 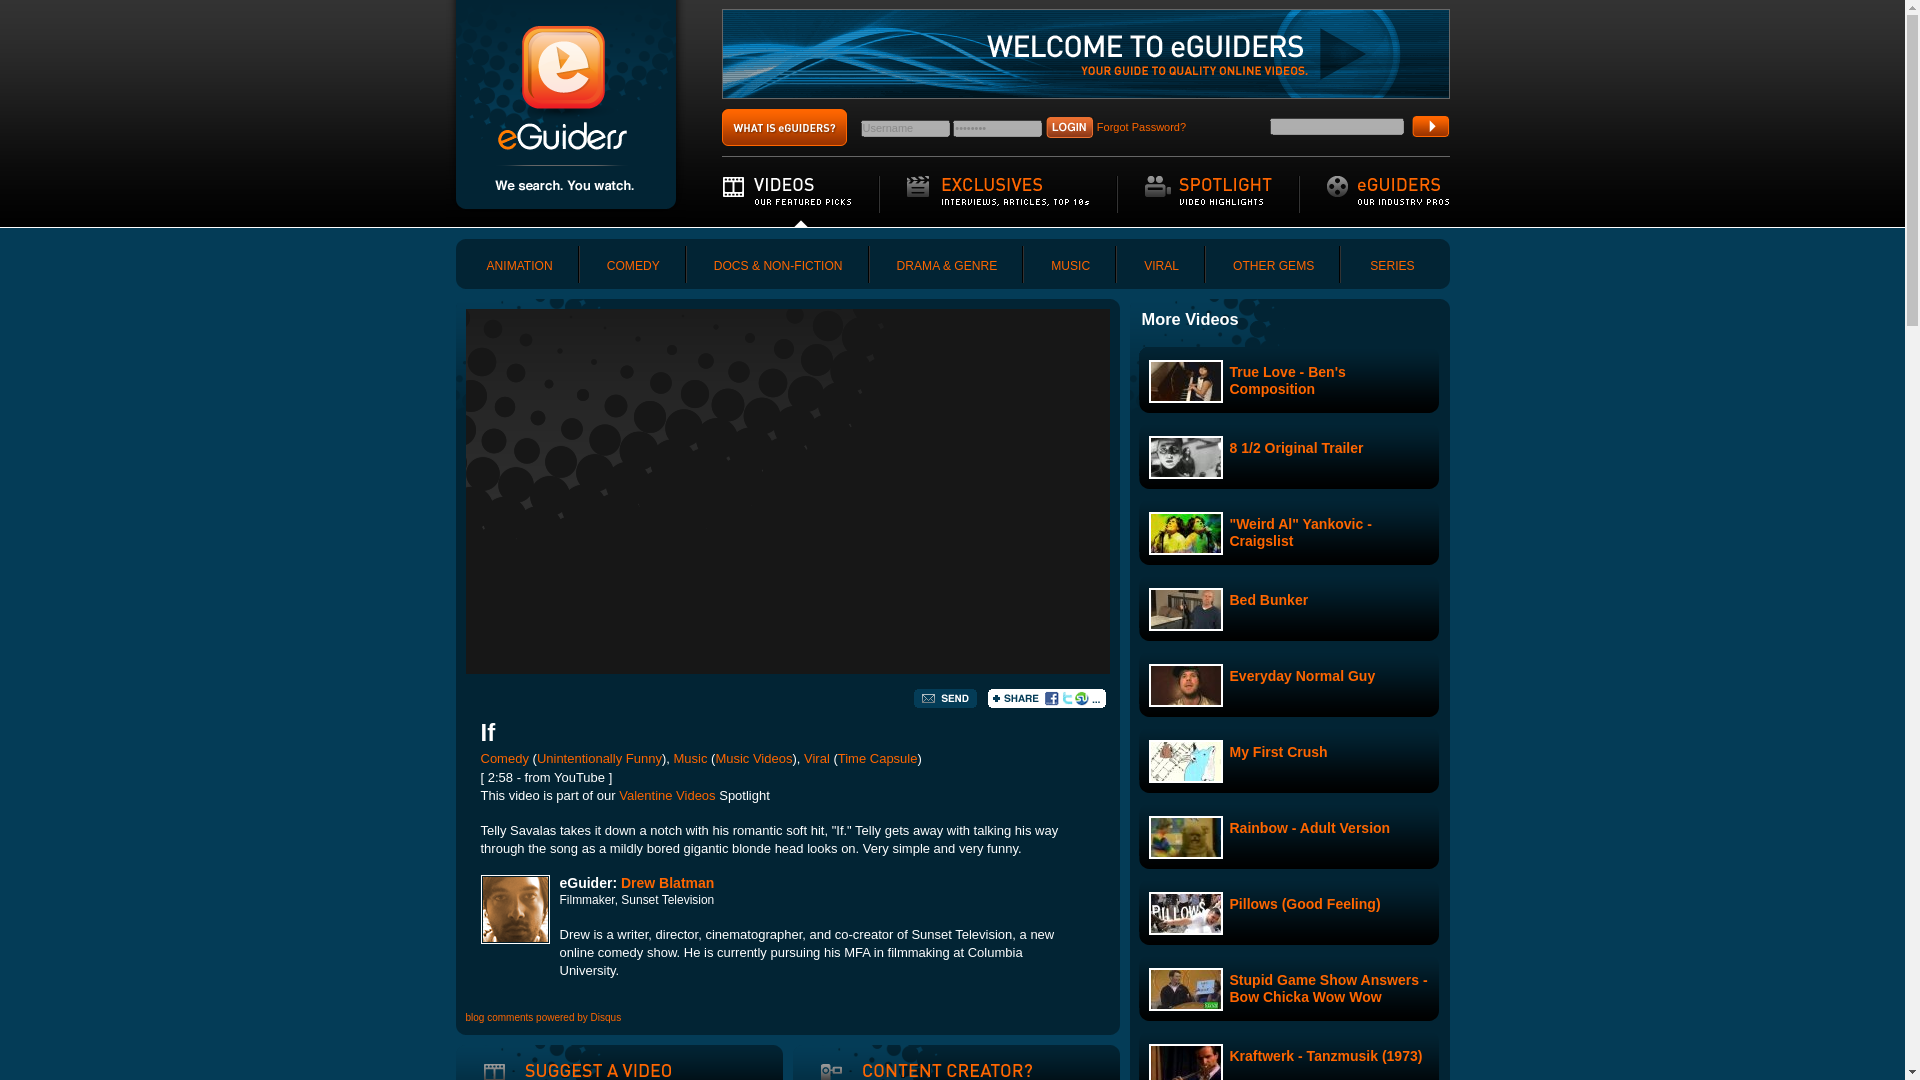 I want to click on Password, so click(x=997, y=128).